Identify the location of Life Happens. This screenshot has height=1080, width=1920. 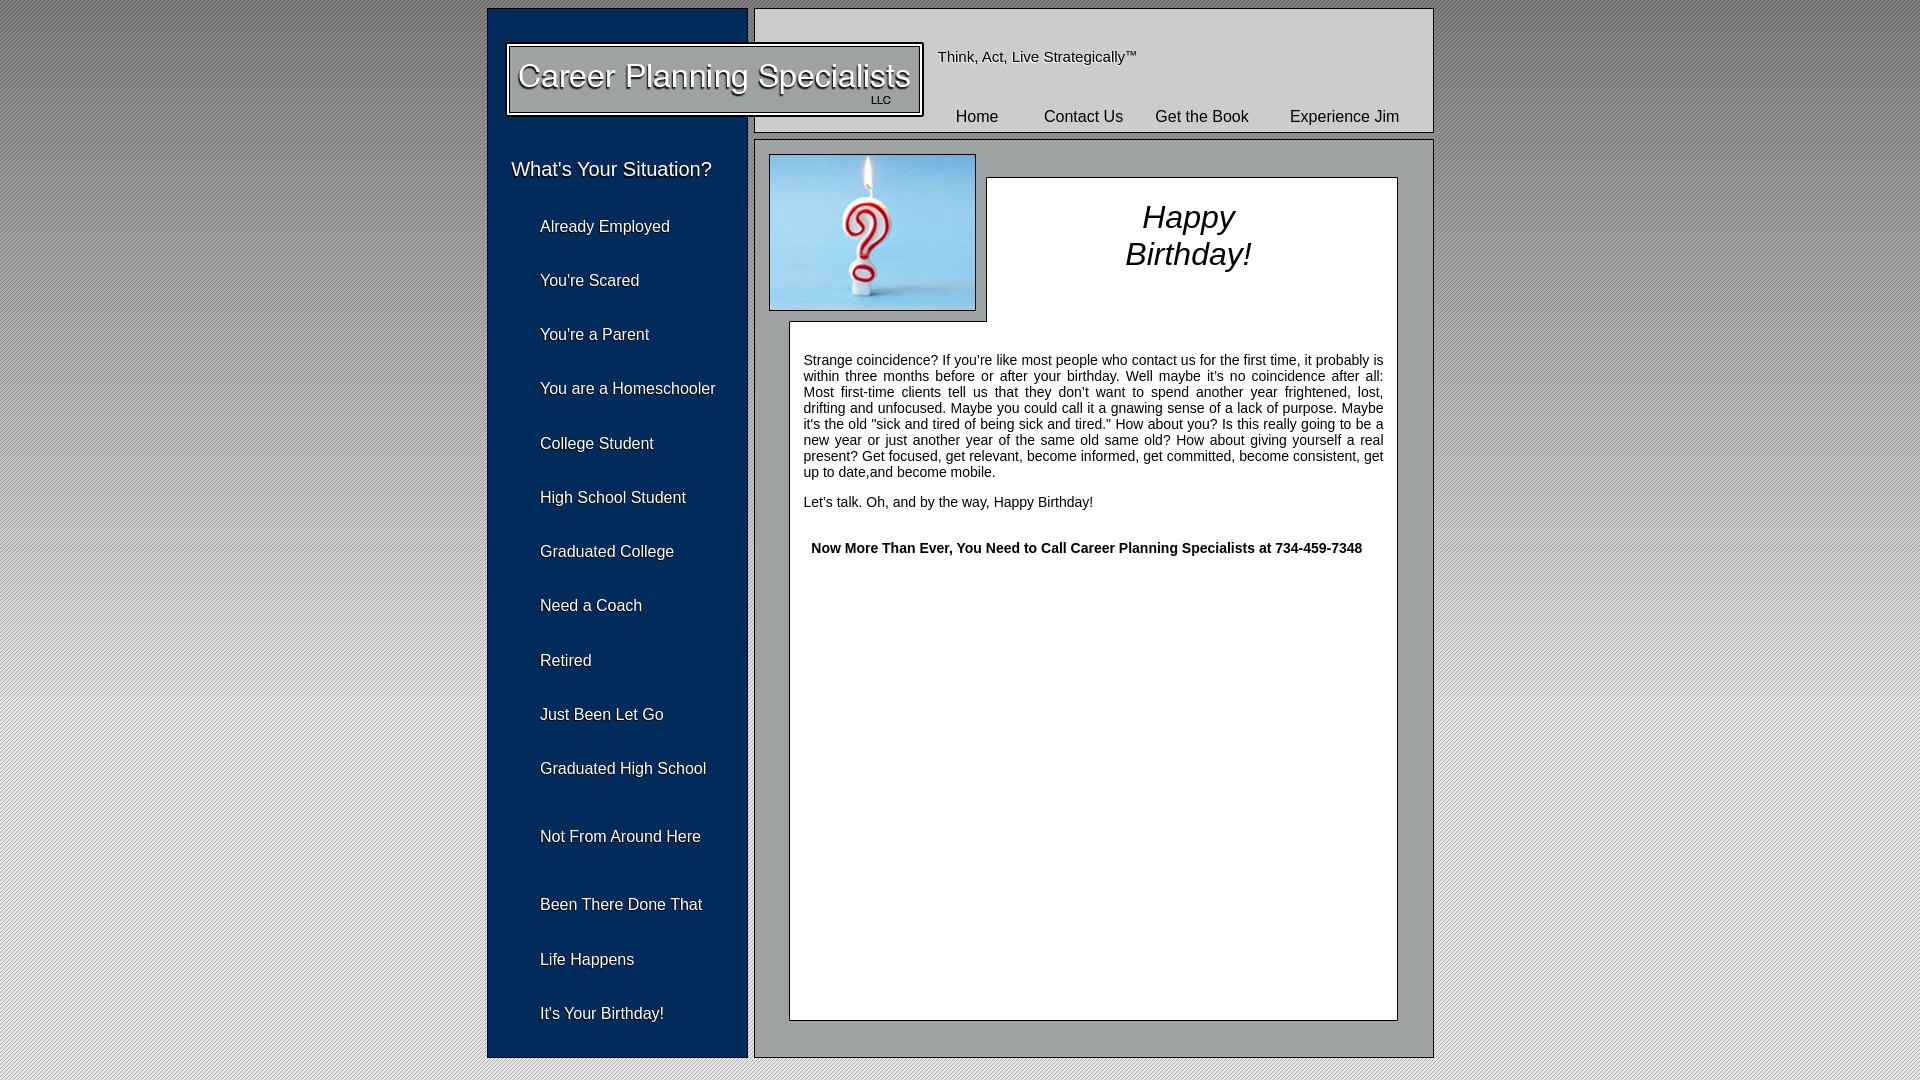
(586, 959).